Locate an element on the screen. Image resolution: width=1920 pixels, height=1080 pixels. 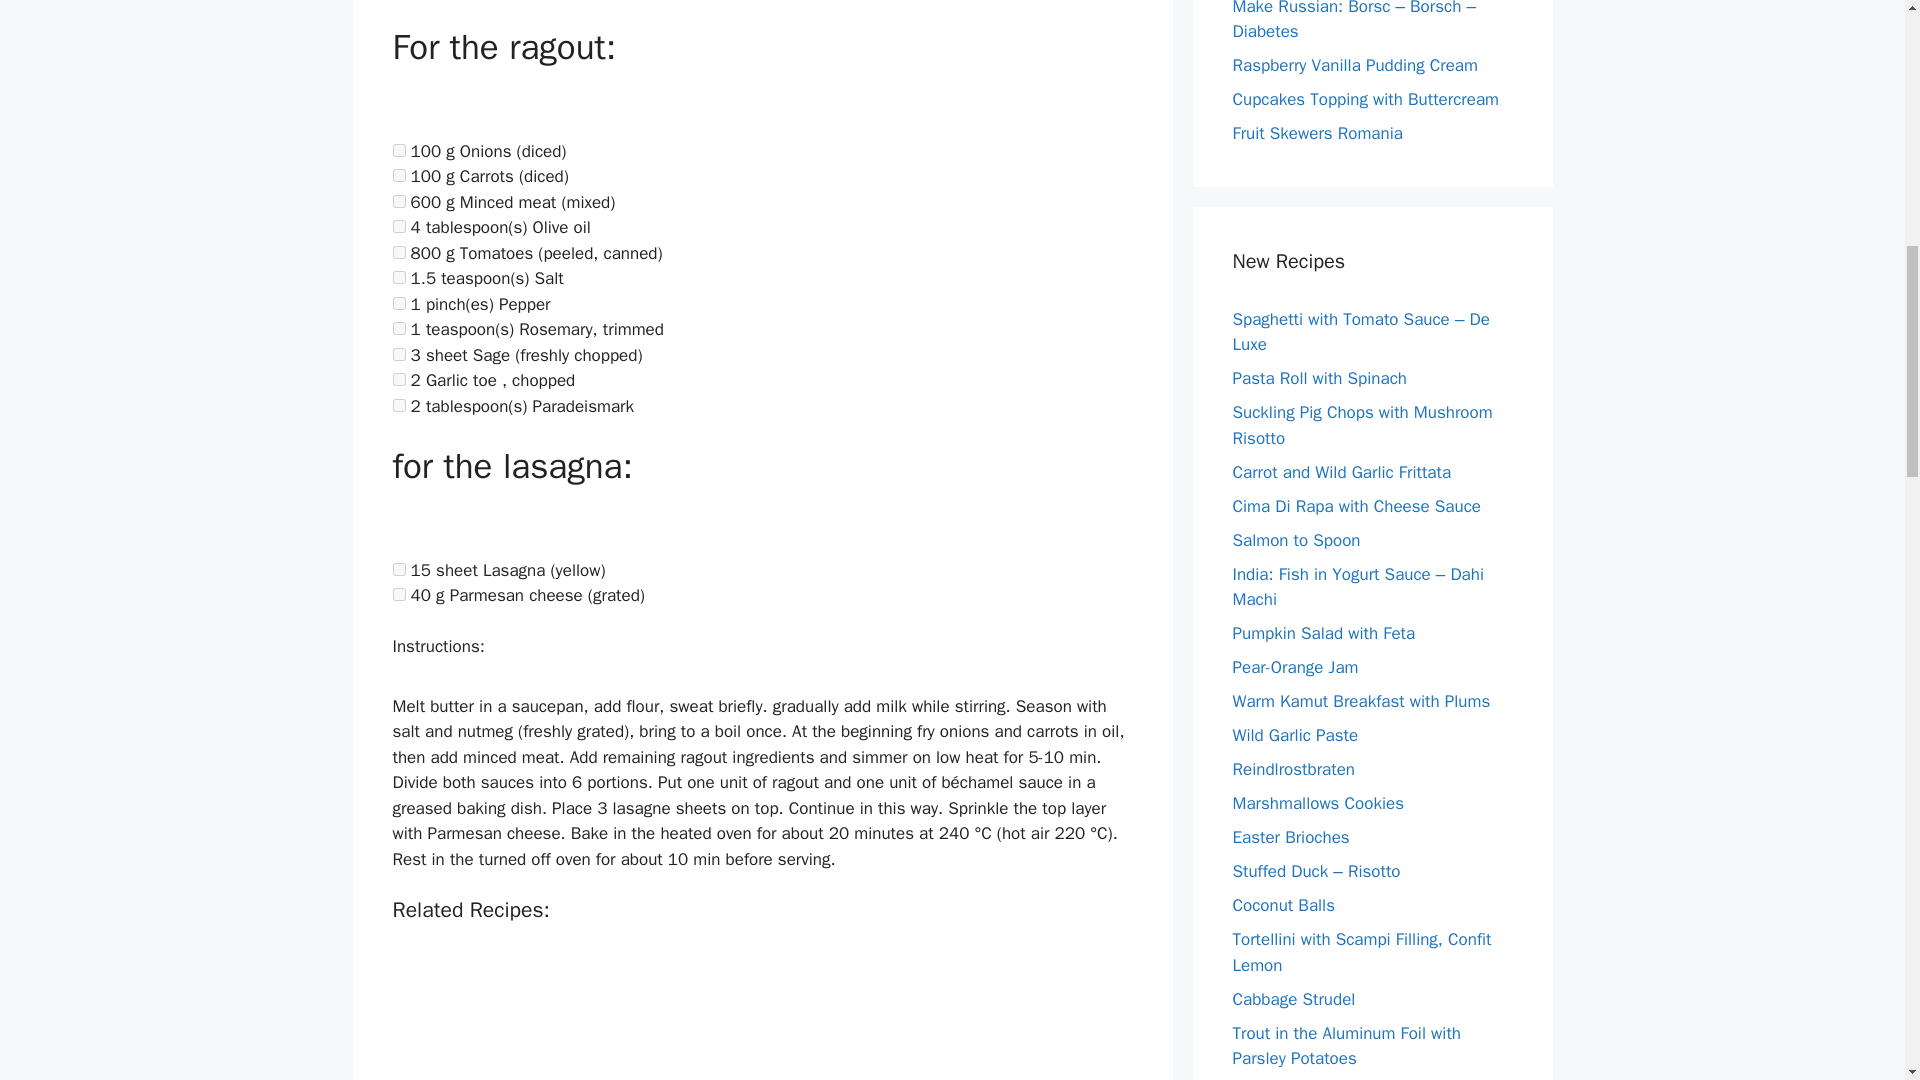
Lasagna Alla Bolognese is located at coordinates (546, 1011).